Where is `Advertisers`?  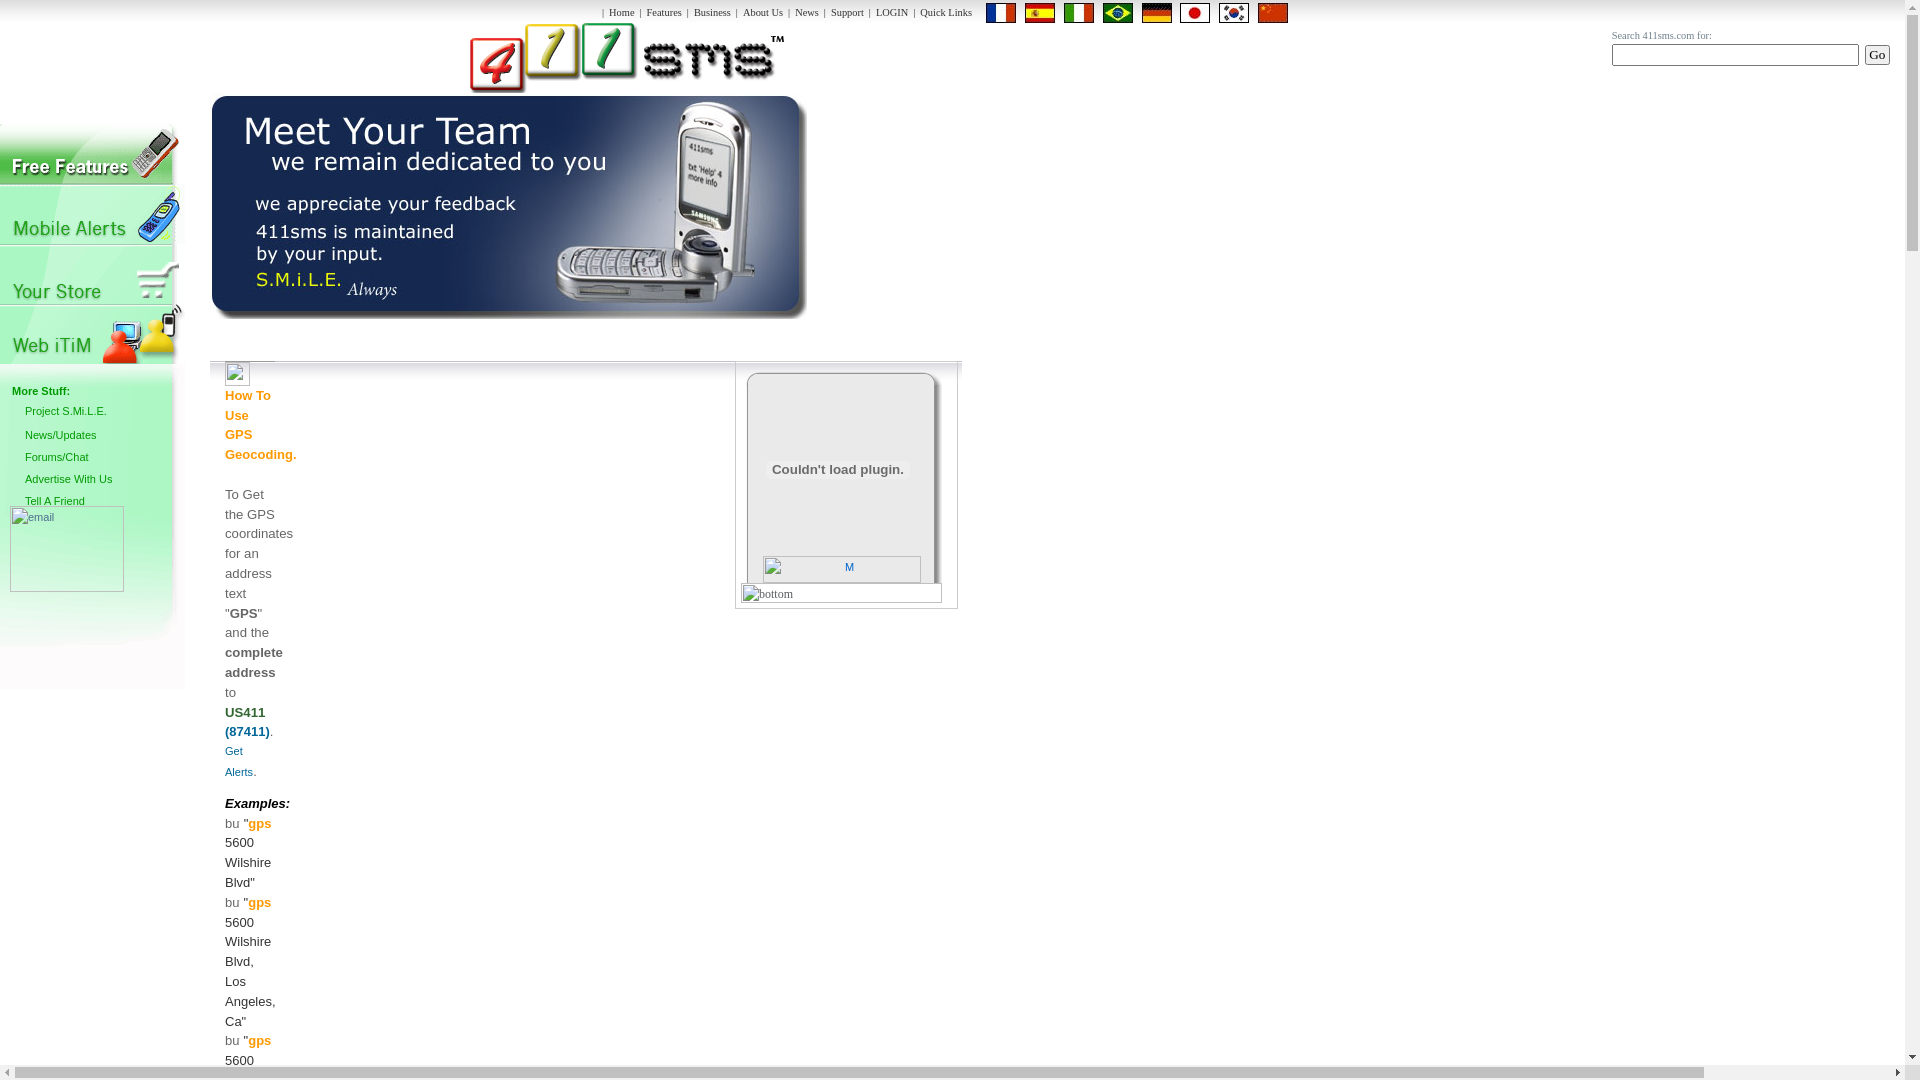
Advertisers is located at coordinates (92, 334).